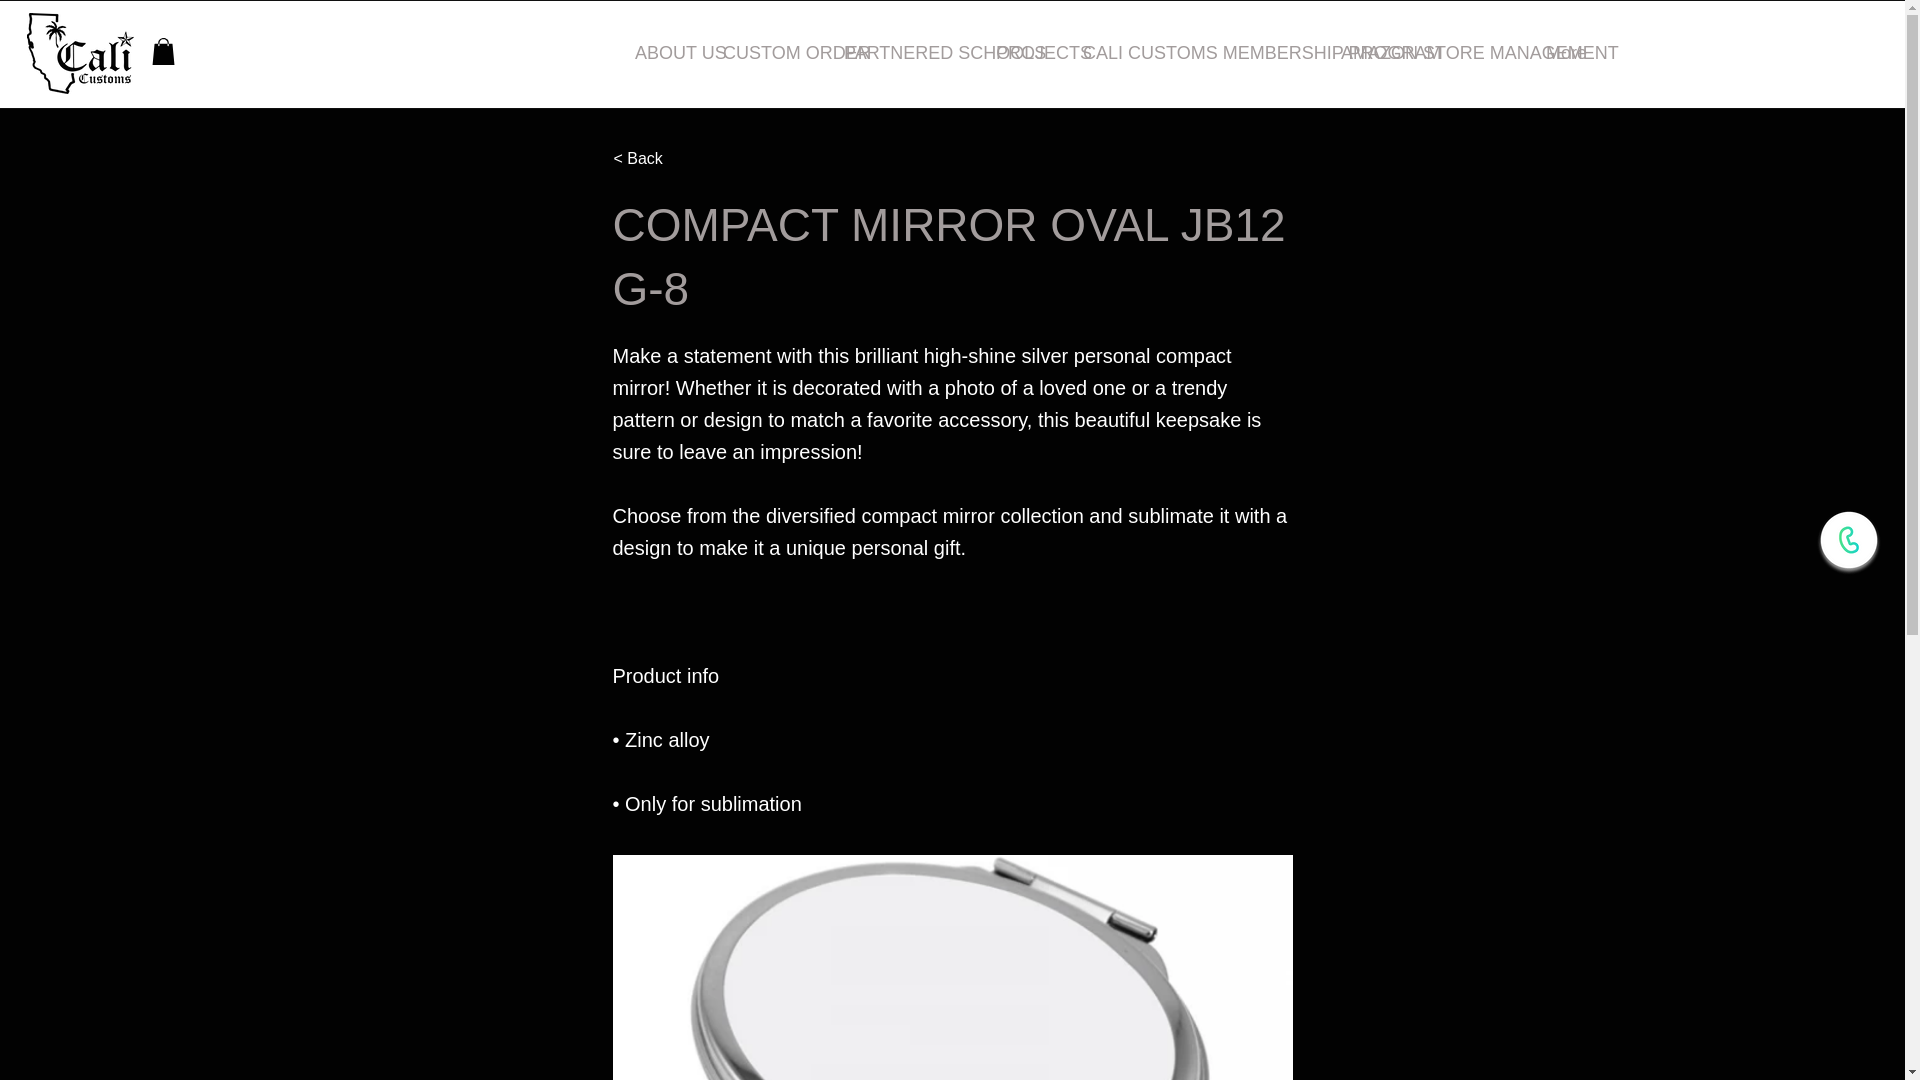 The image size is (1920, 1080). I want to click on CALI CUSTOMS MEMBERSHIP PROGRAM, so click(1196, 52).